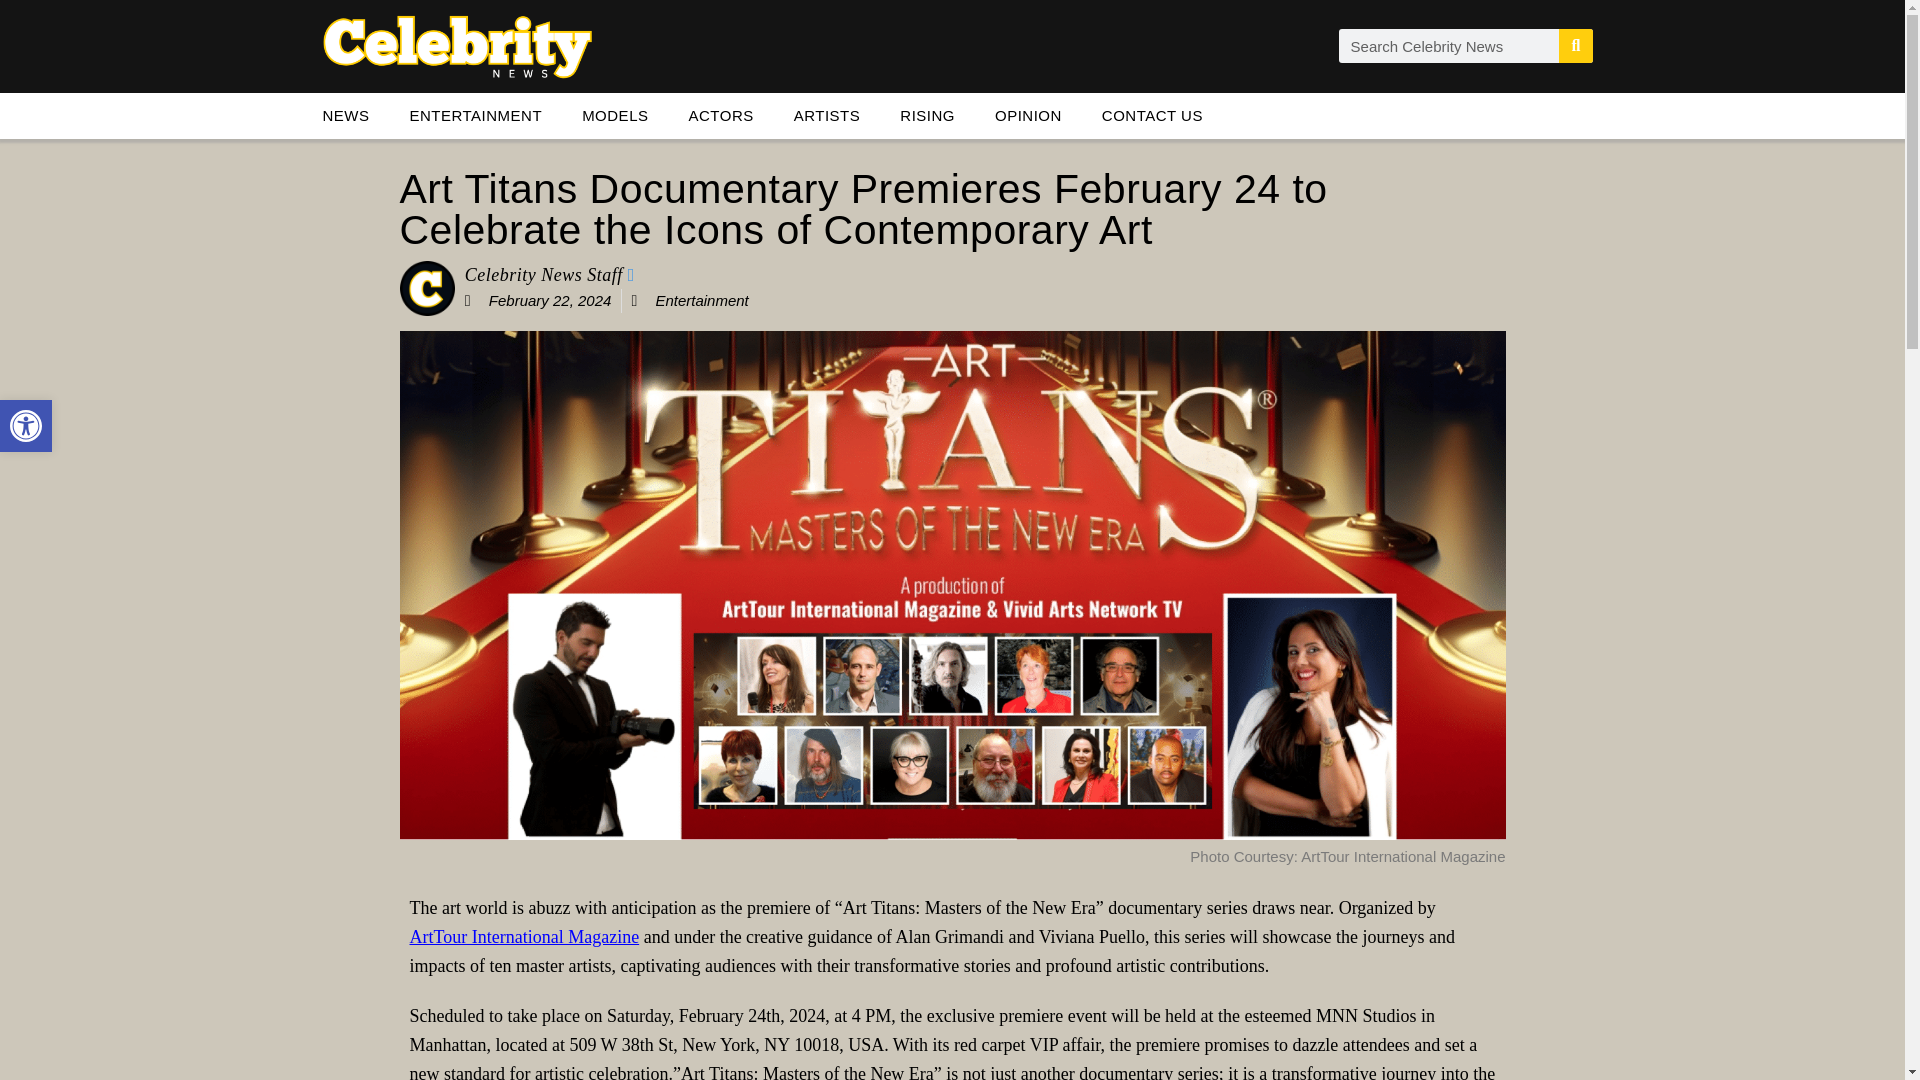 Image resolution: width=1920 pixels, height=1080 pixels. Describe the element at coordinates (345, 116) in the screenshot. I see `ACTORS` at that location.